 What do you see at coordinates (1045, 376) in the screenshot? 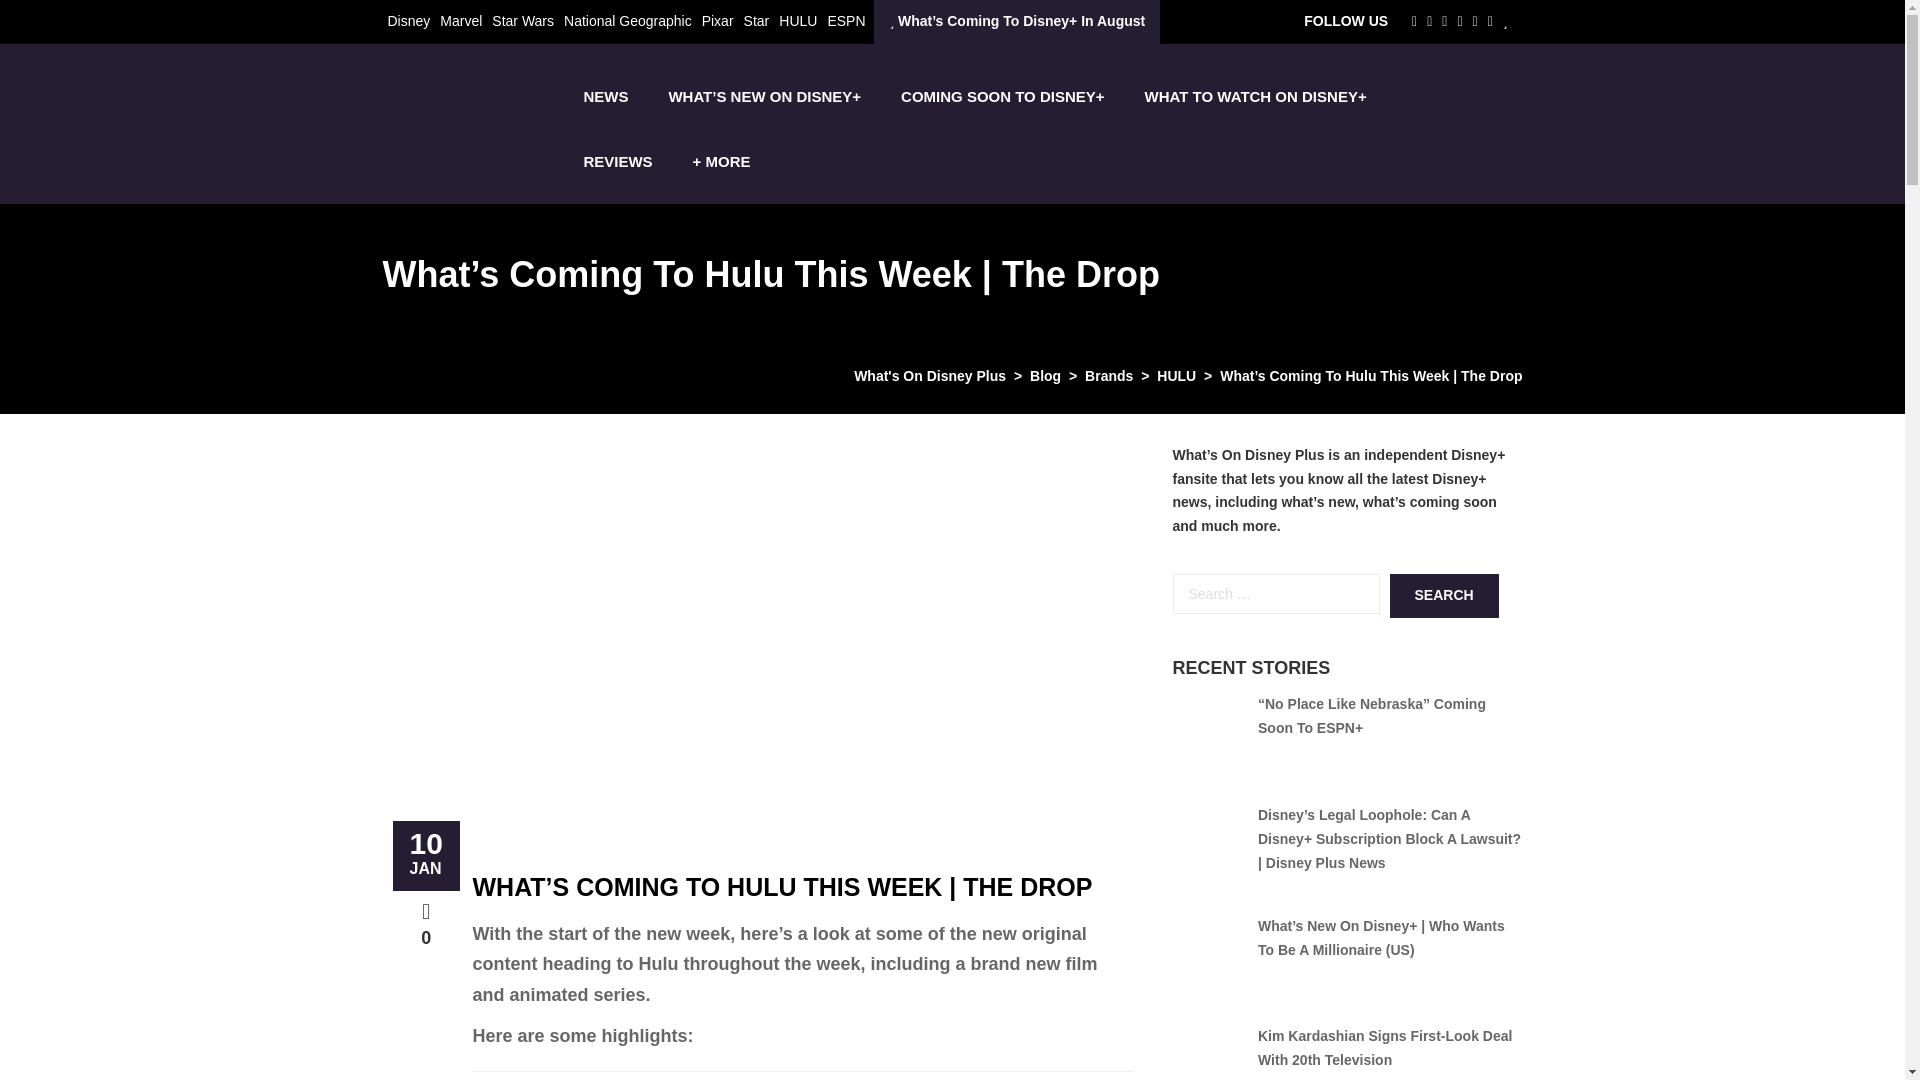
I see `Go to Blog.` at bounding box center [1045, 376].